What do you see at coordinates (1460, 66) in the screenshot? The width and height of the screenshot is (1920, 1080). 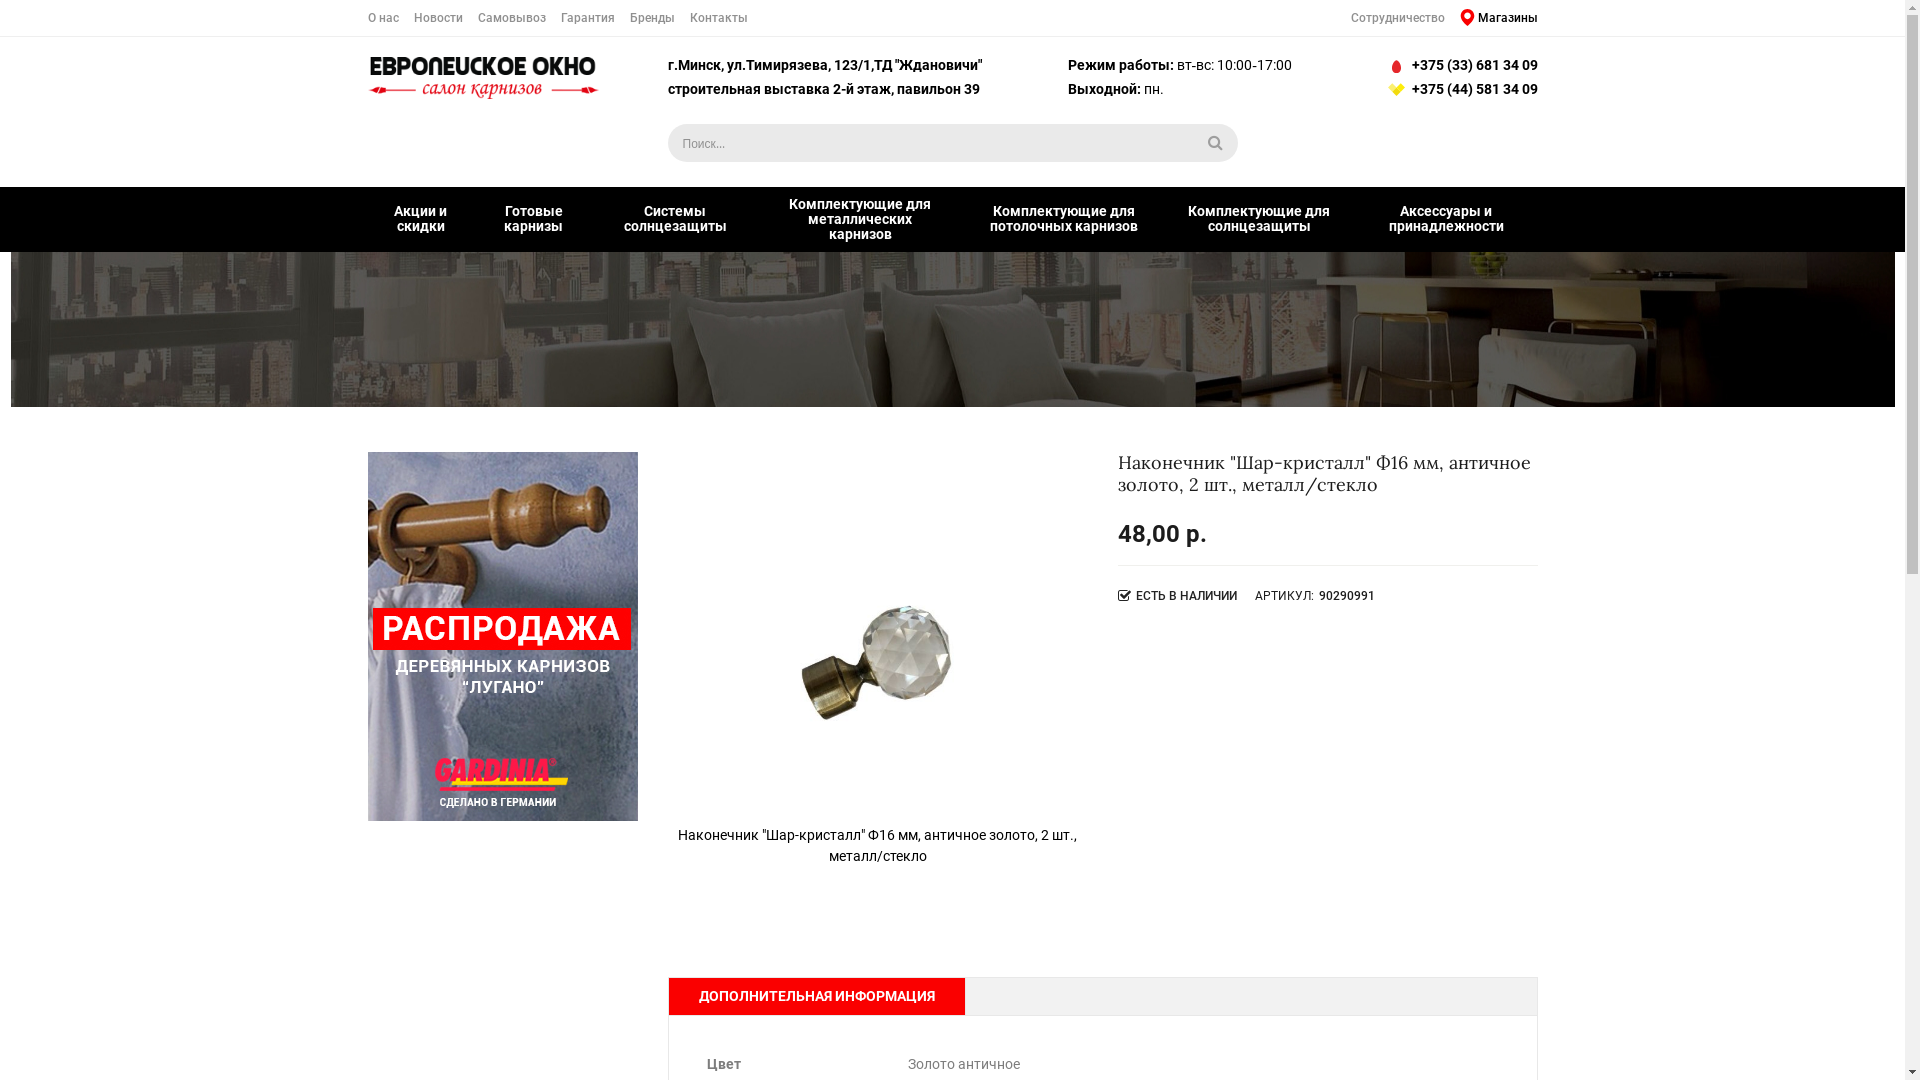 I see `+375 (33) 681 34 09` at bounding box center [1460, 66].